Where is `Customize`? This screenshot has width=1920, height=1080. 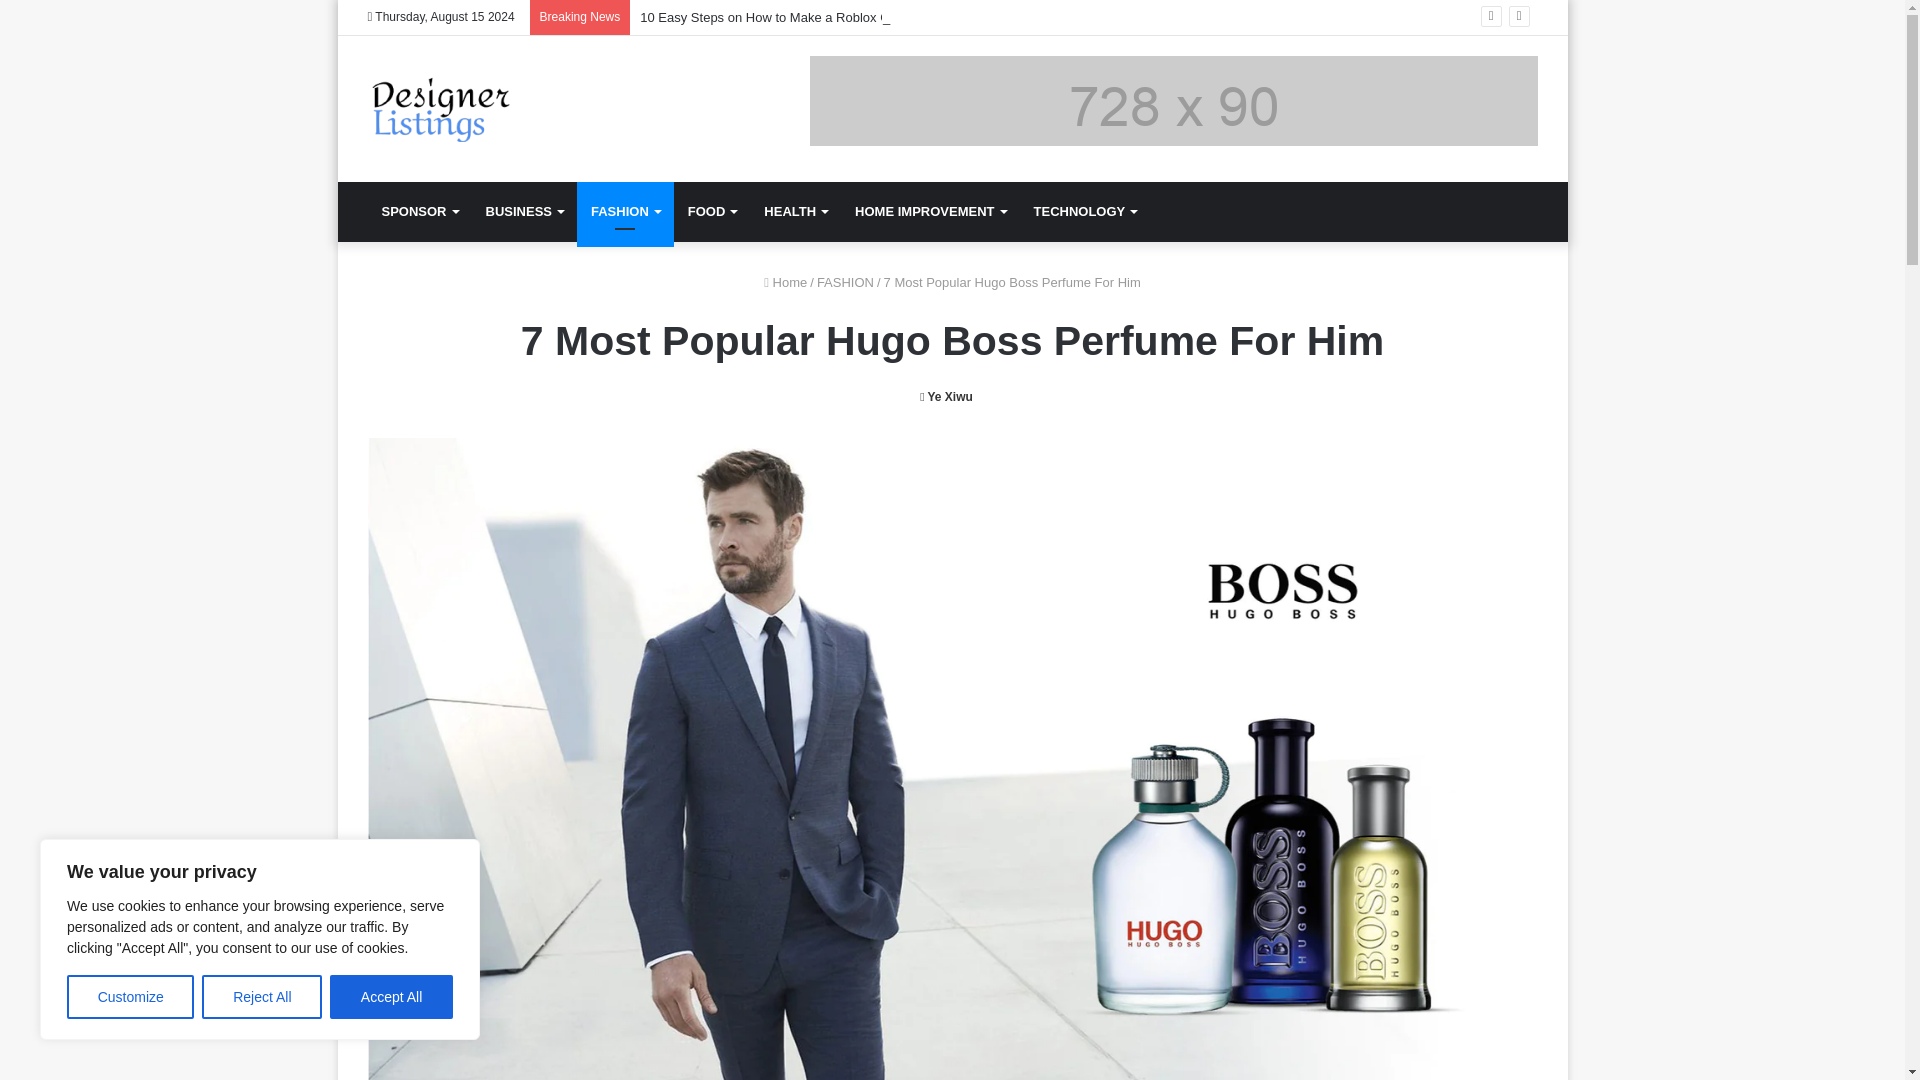 Customize is located at coordinates (130, 997).